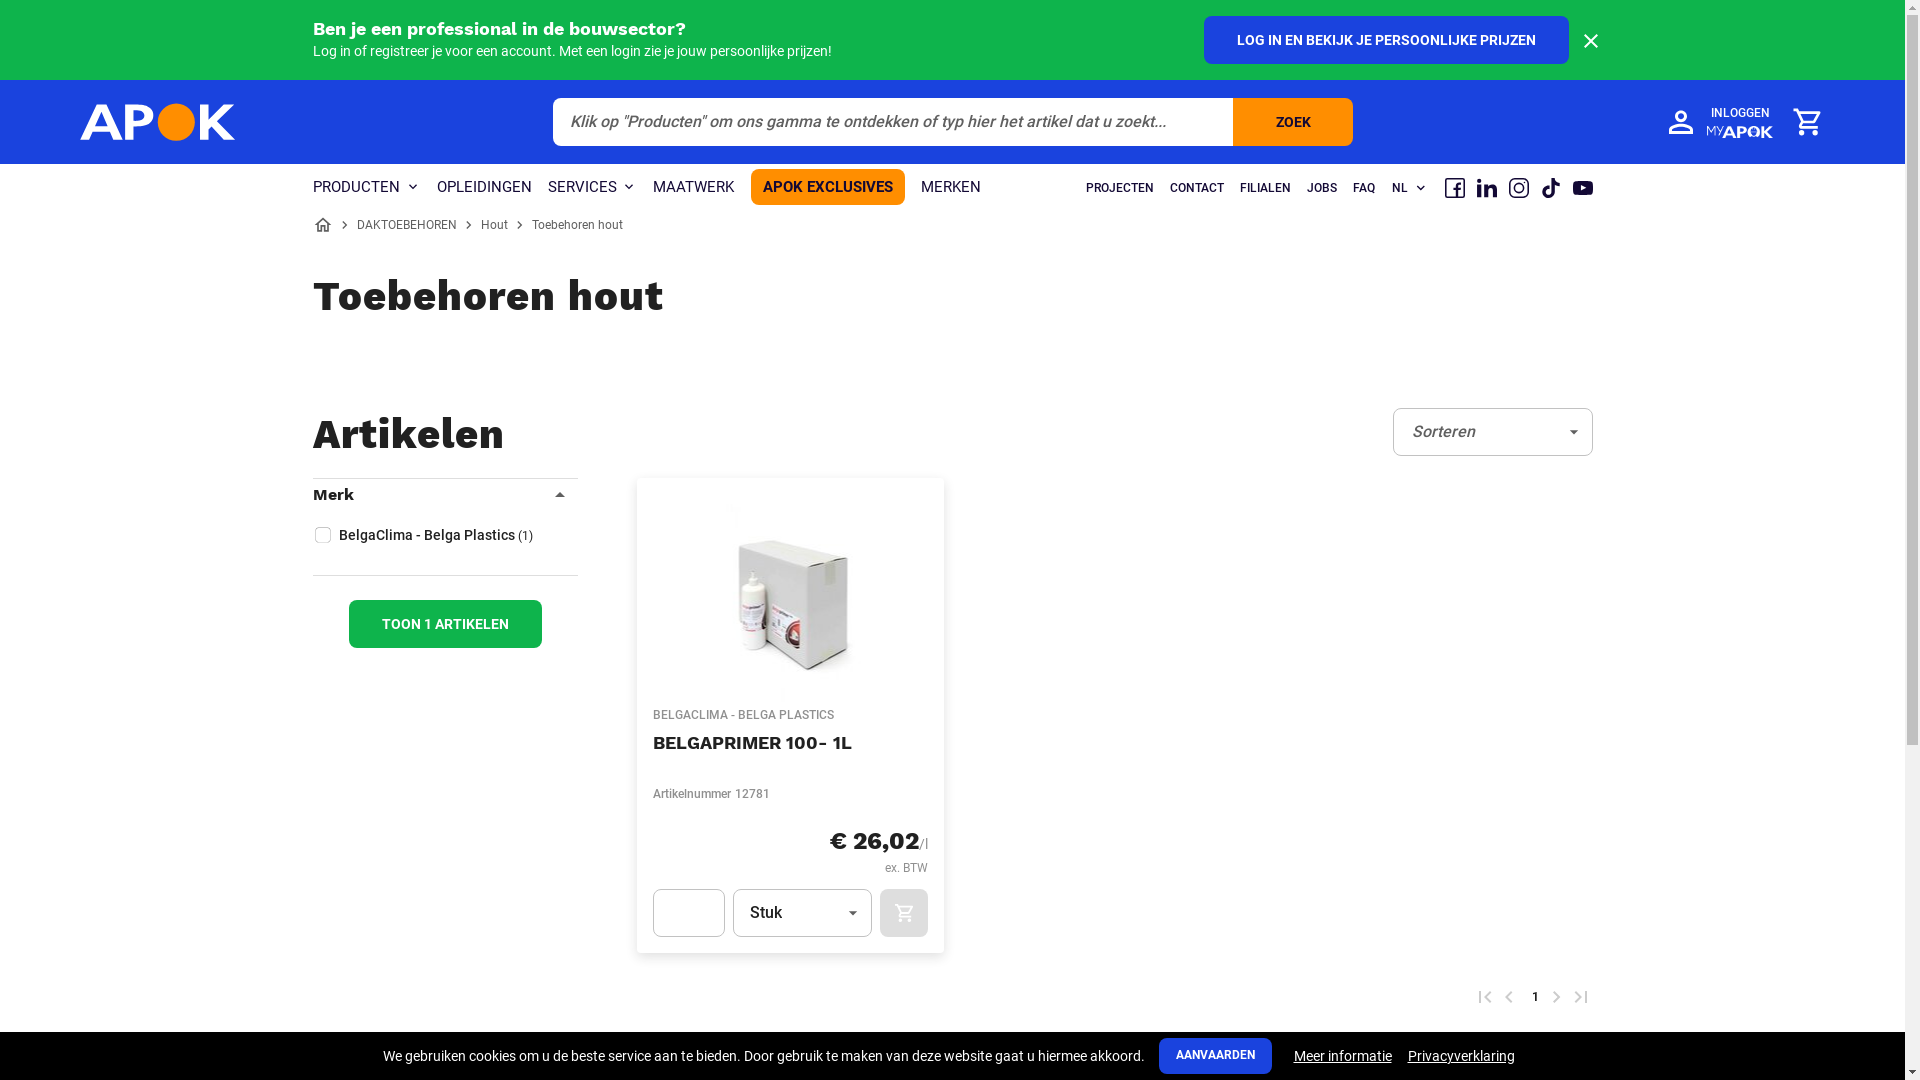  What do you see at coordinates (904, 913) in the screenshot?
I see `APOK.CATEGORY.PRODUCTS.CART.ADDTOCART` at bounding box center [904, 913].